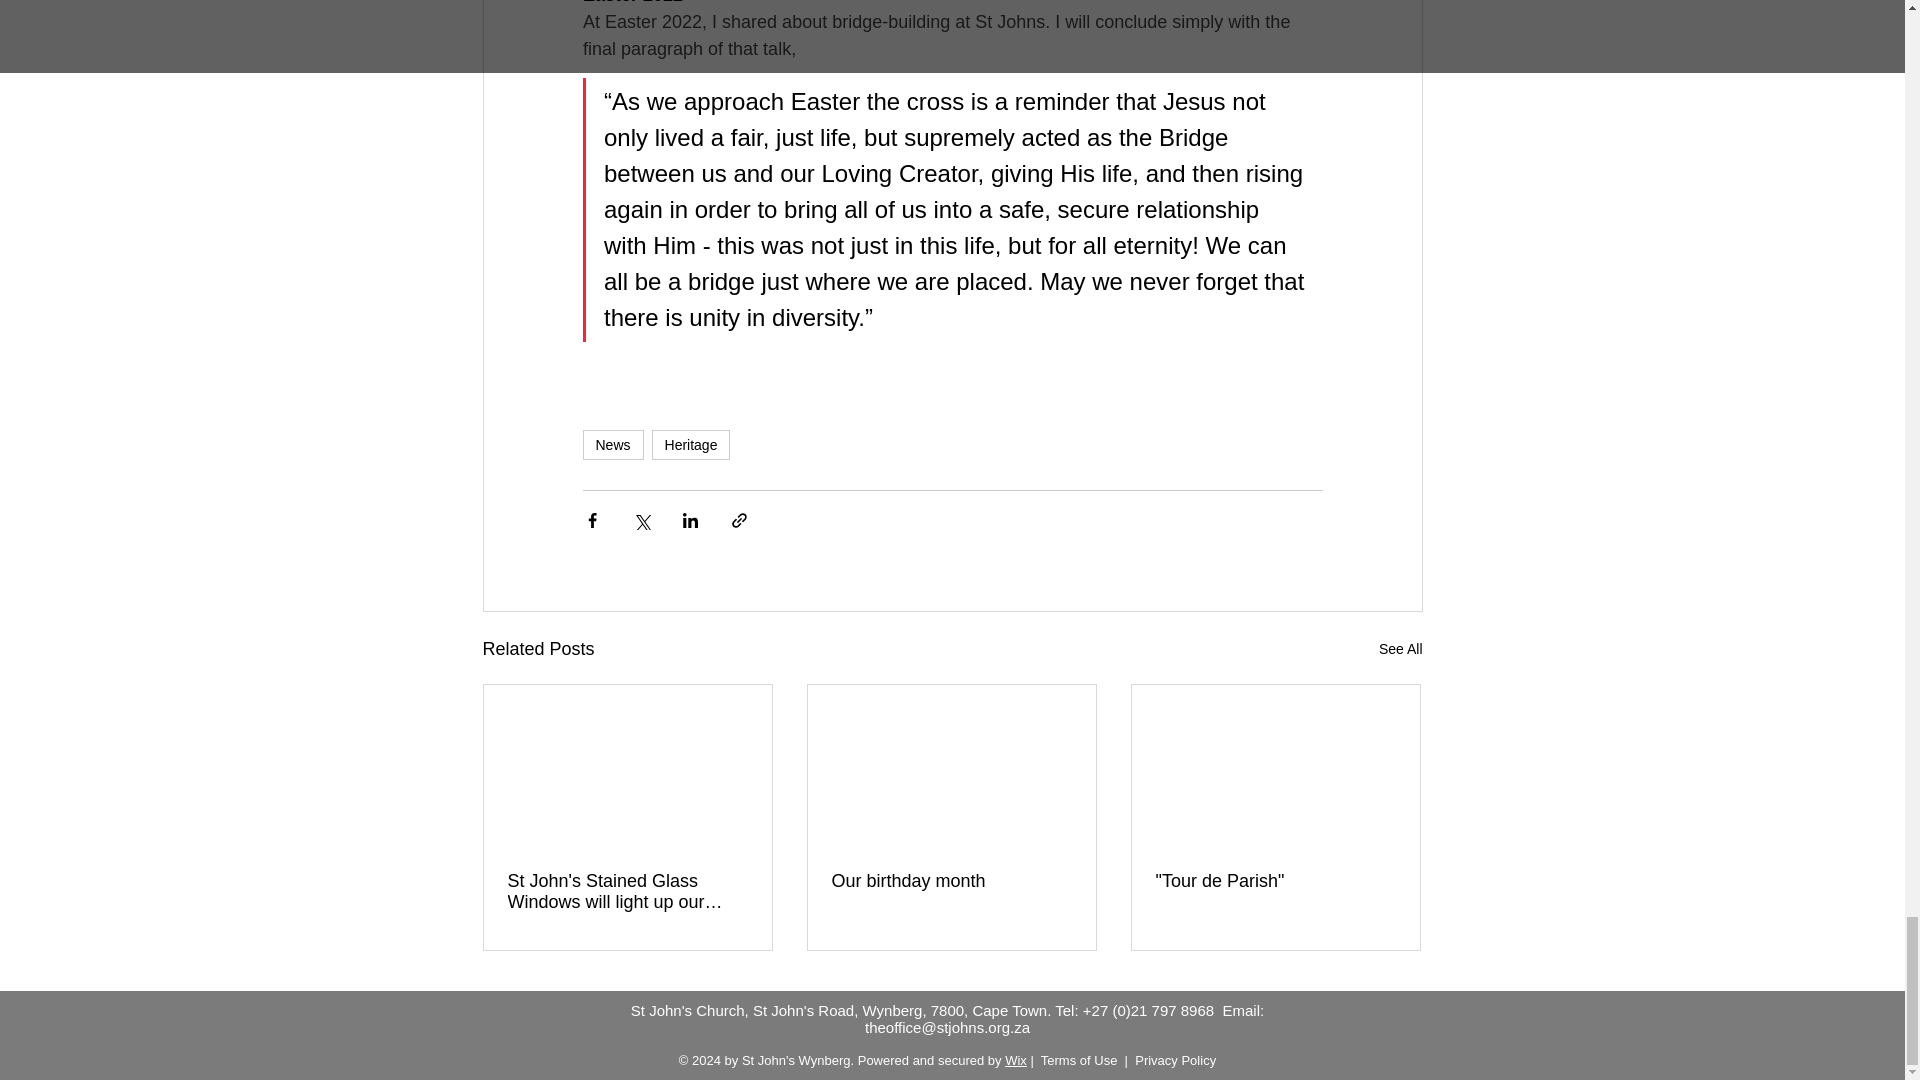  I want to click on Privacy Policy, so click(1174, 1060).